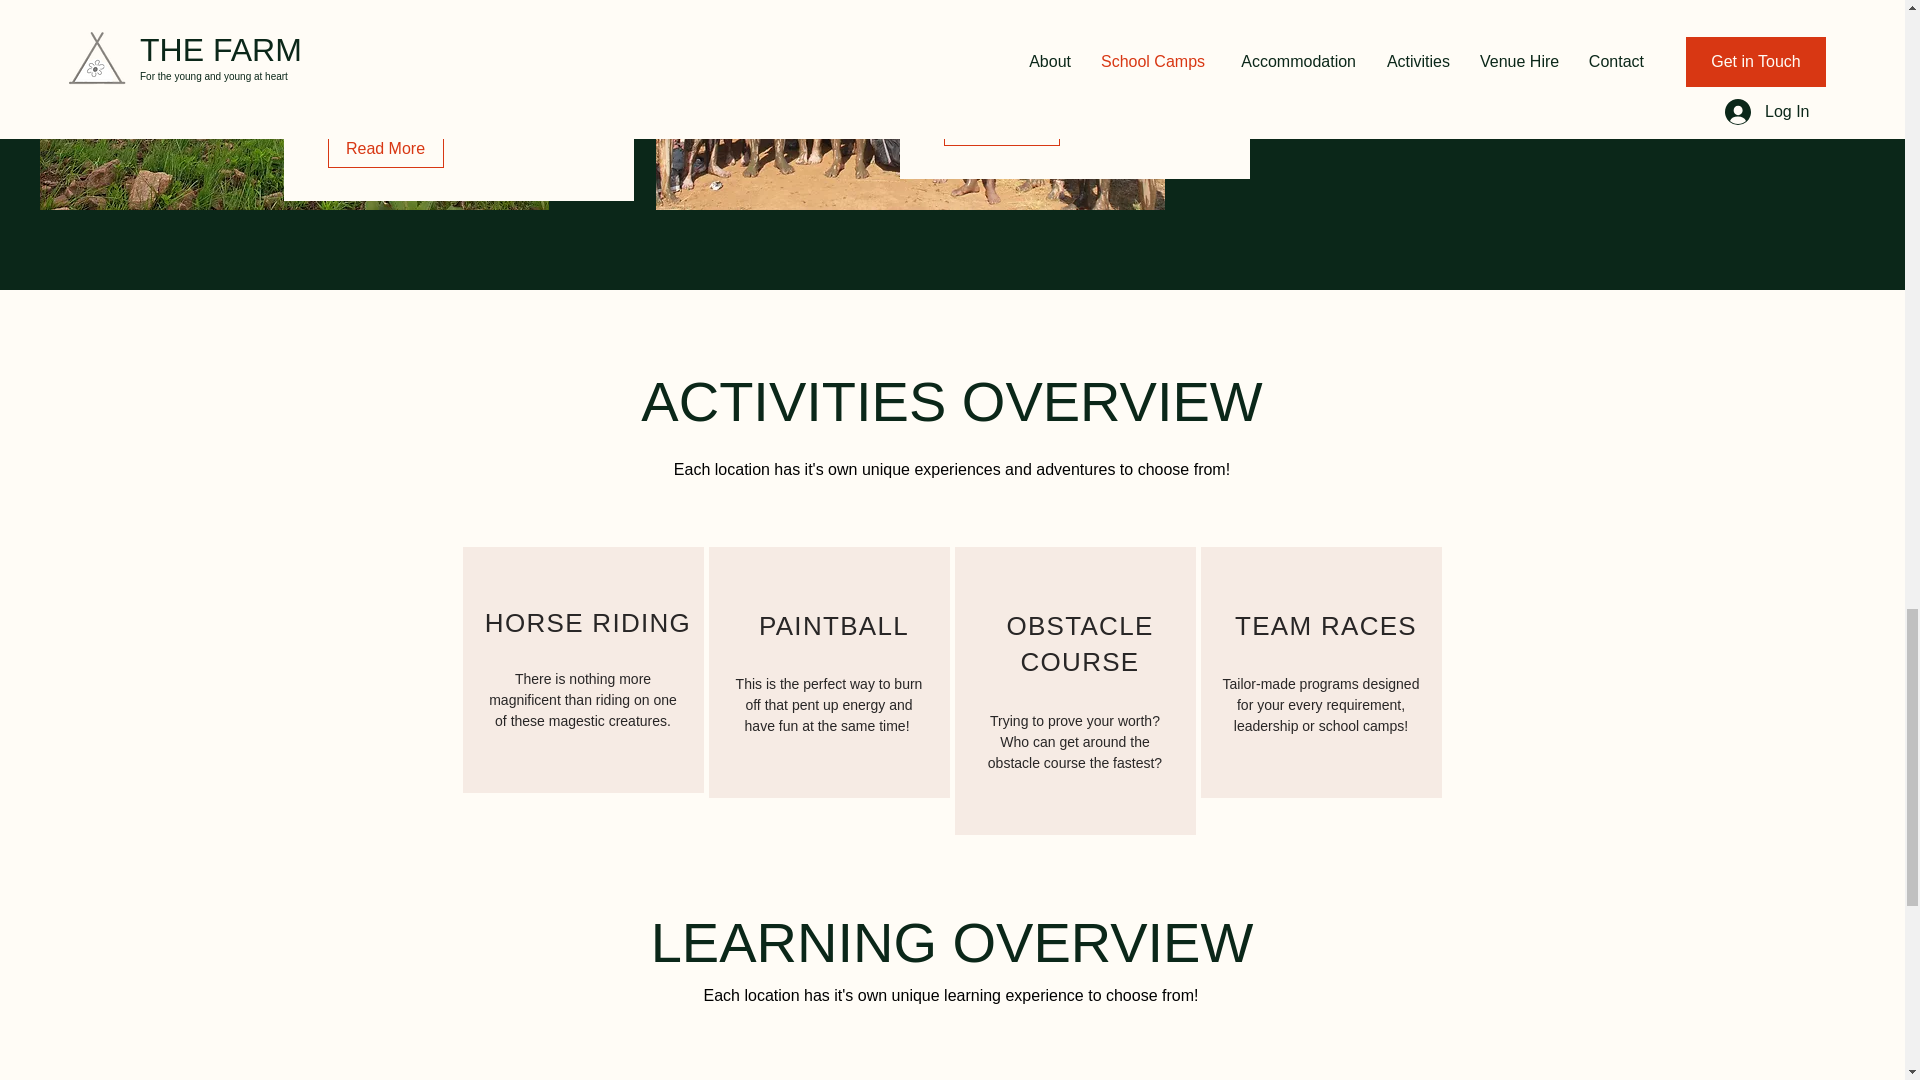  I want to click on Read More, so click(386, 148).